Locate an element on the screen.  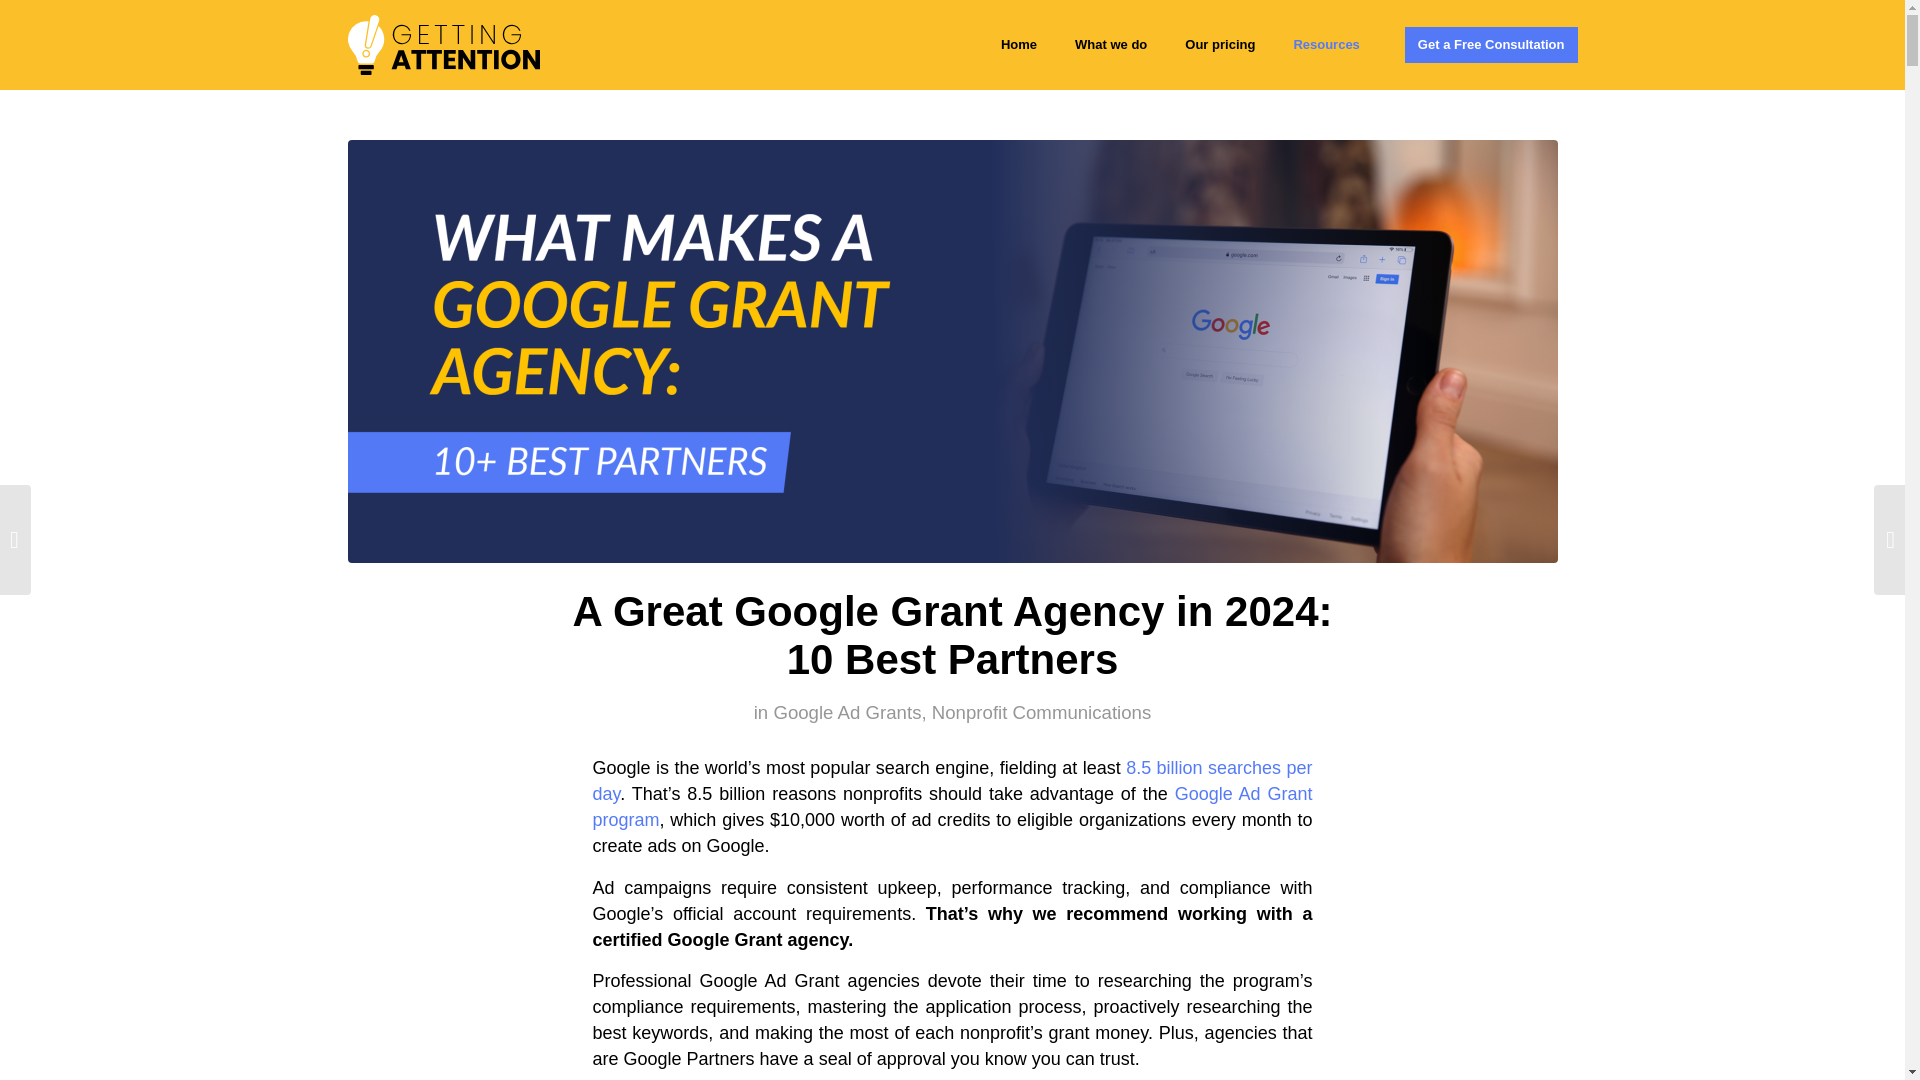
Our pricing is located at coordinates (1219, 44).